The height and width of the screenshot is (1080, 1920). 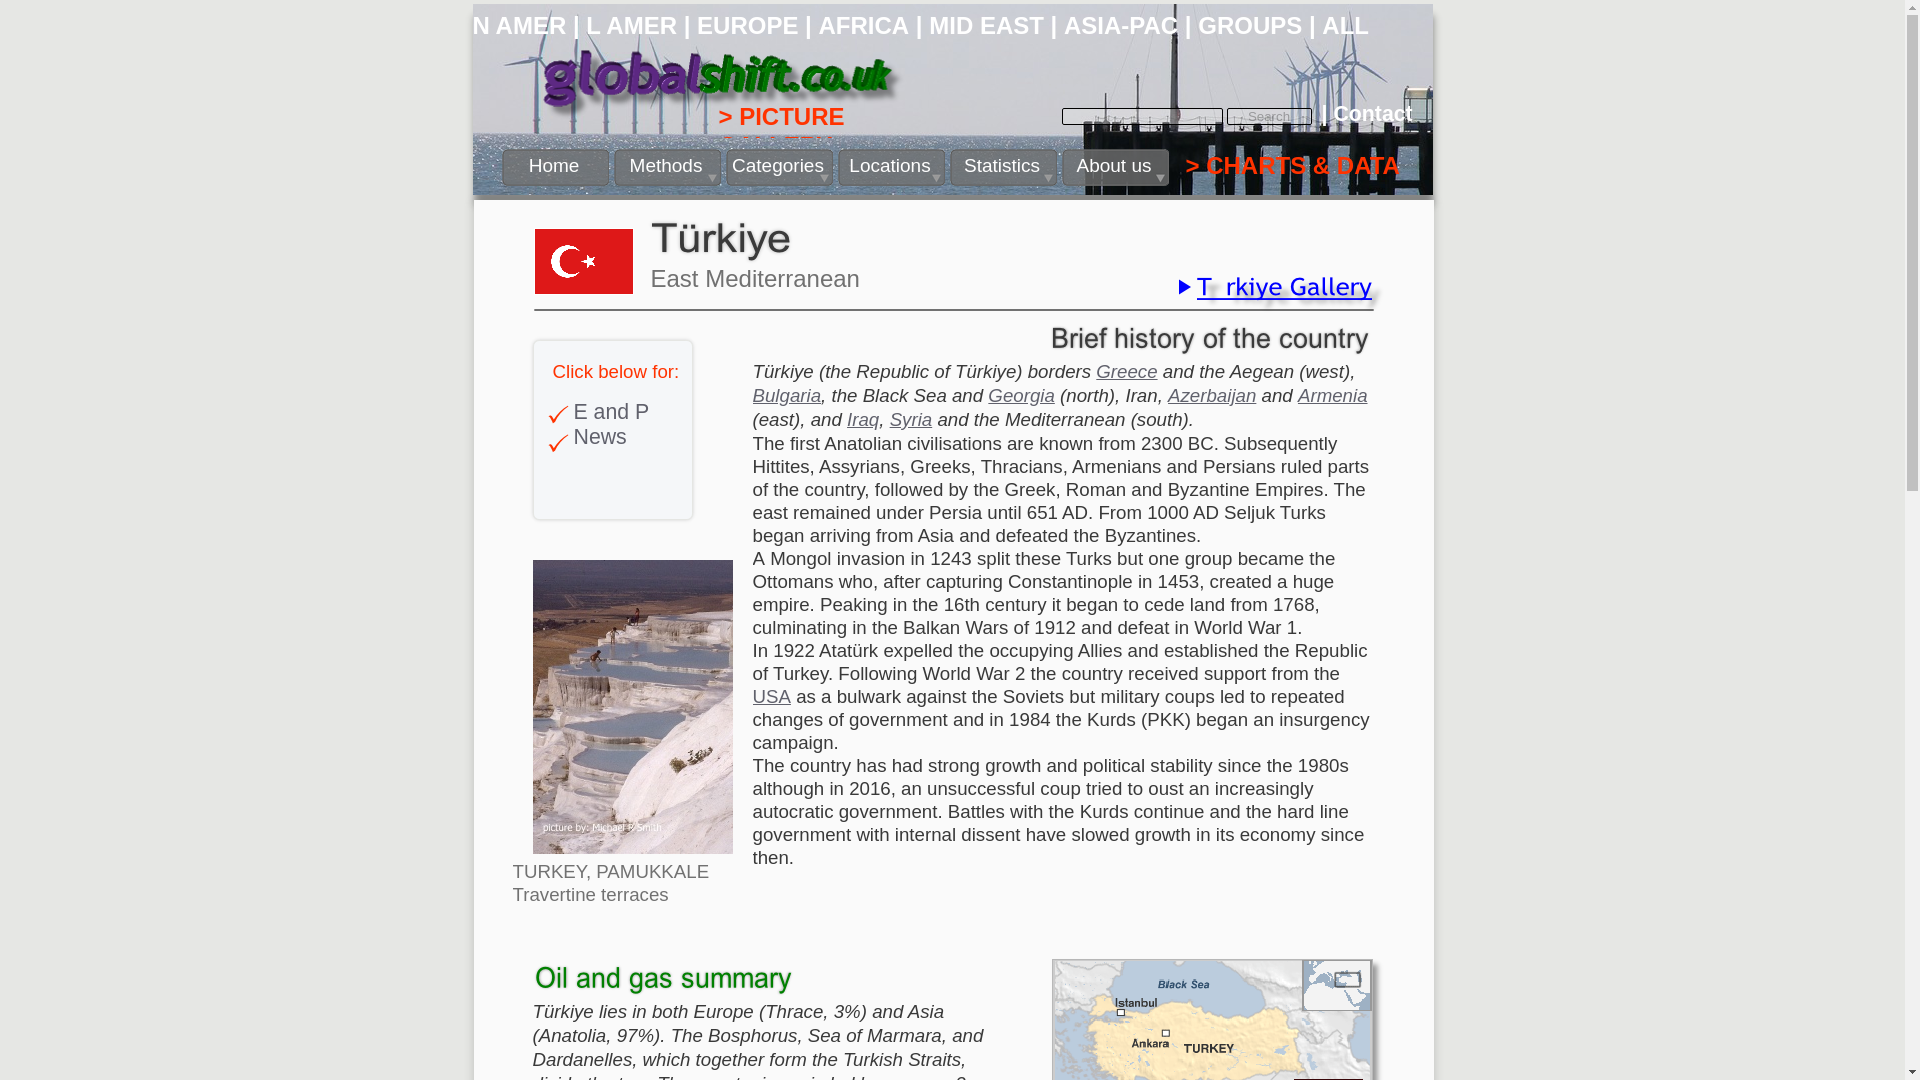 What do you see at coordinates (862, 419) in the screenshot?
I see `Iraq` at bounding box center [862, 419].